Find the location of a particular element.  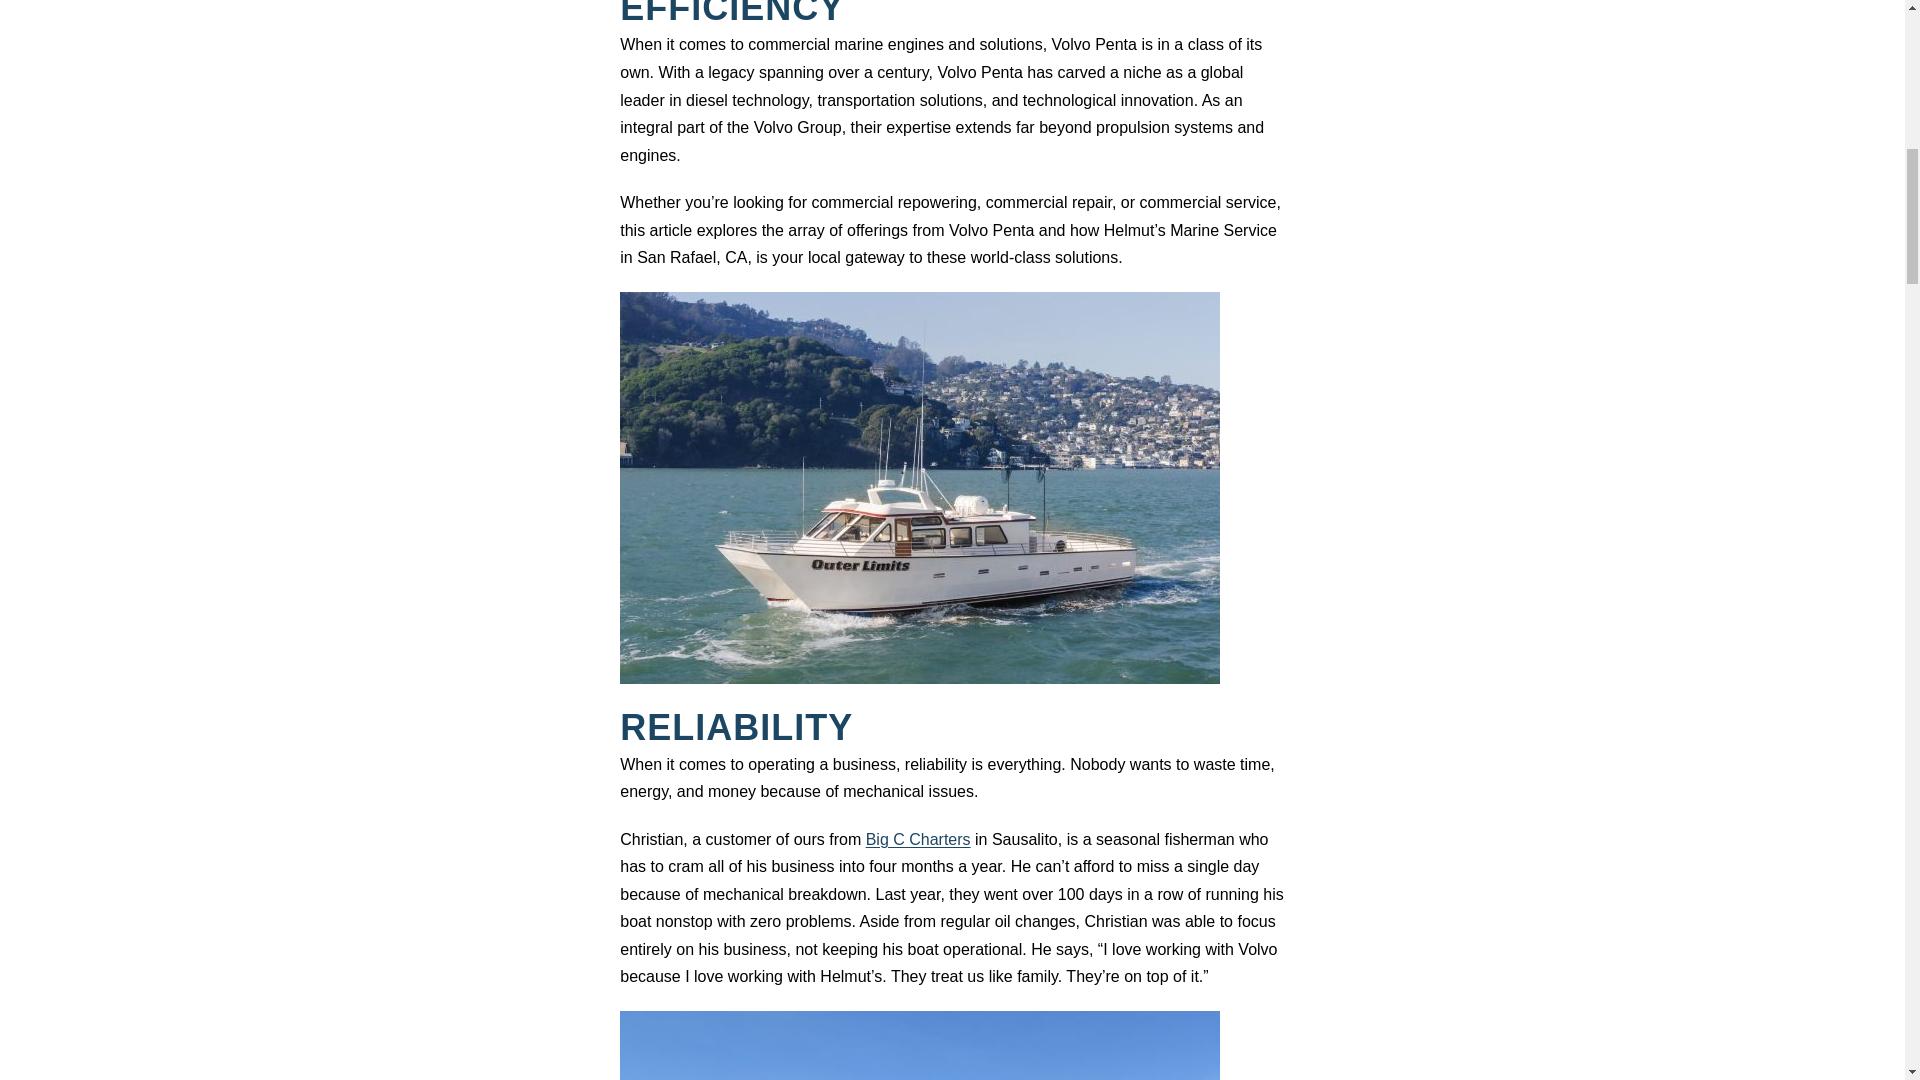

Big C Charters is located at coordinates (918, 838).